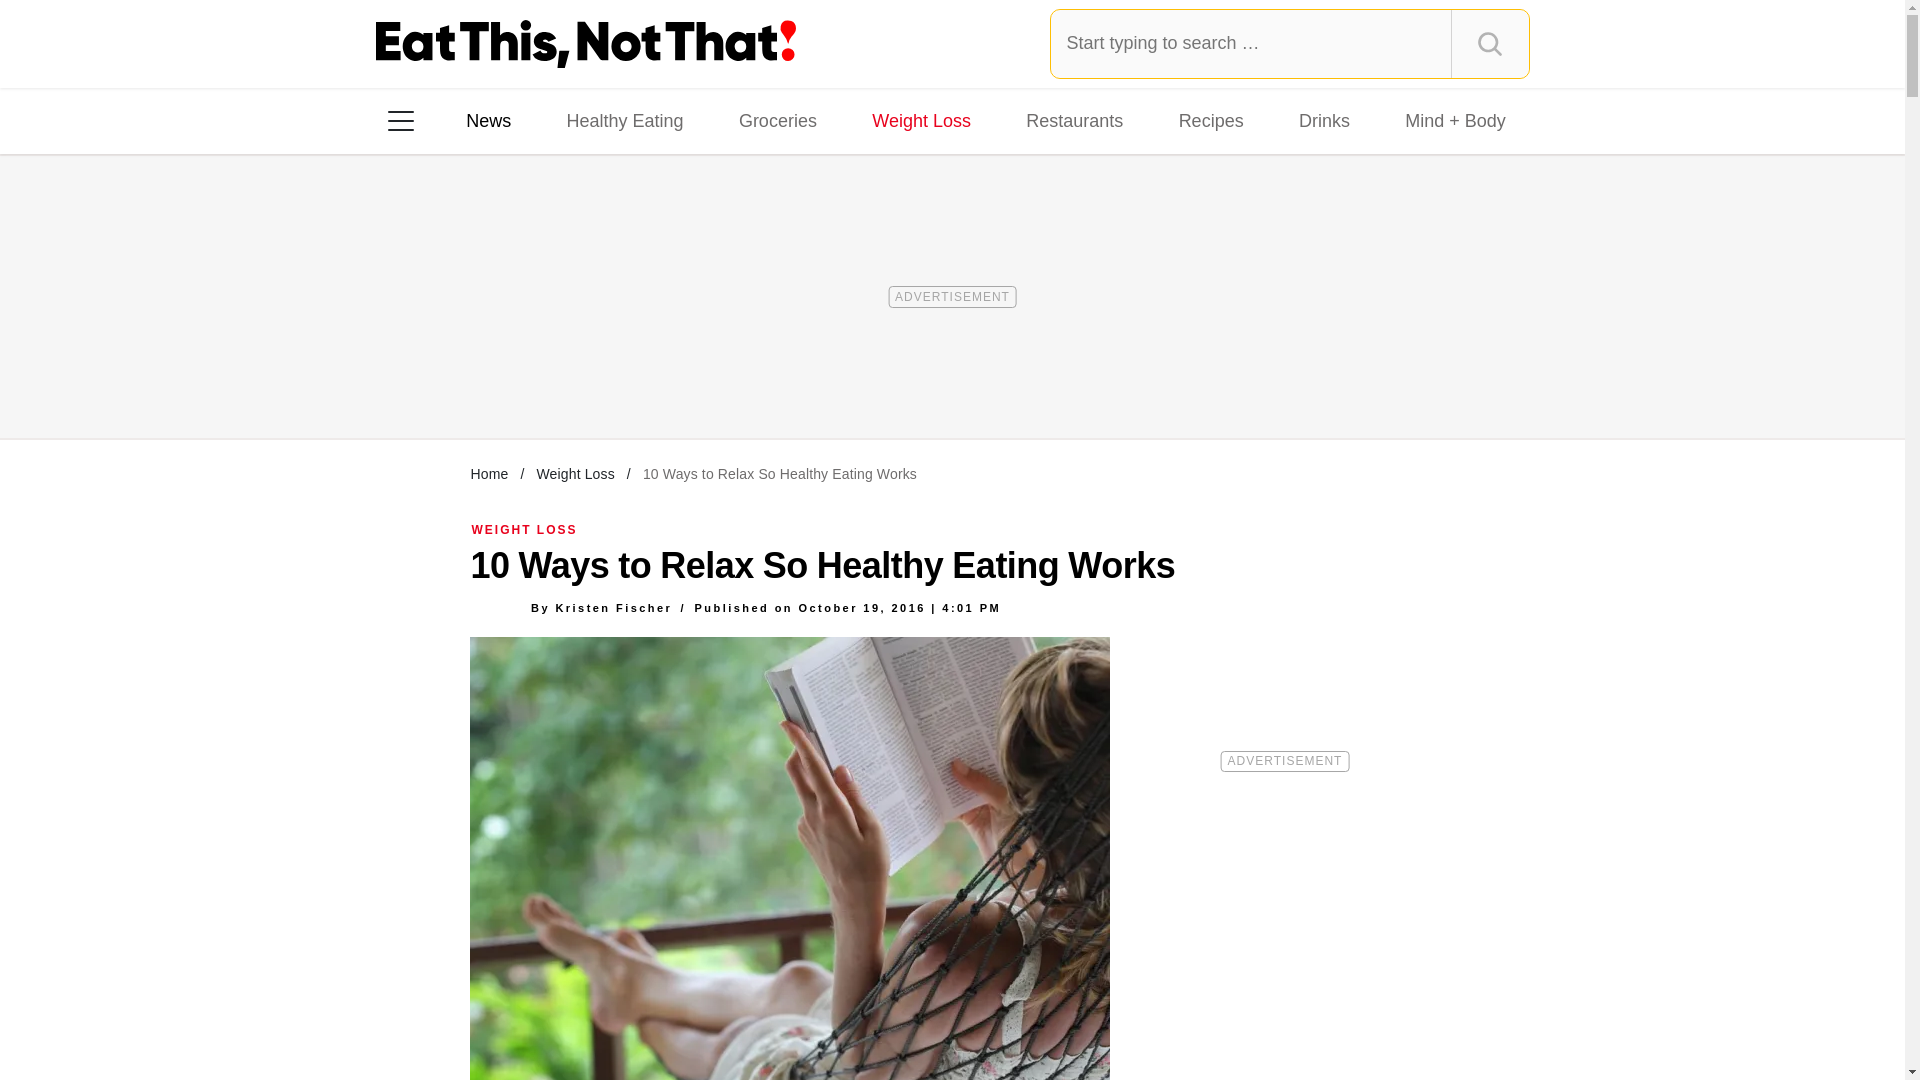  Describe the element at coordinates (1211, 120) in the screenshot. I see `Recipes` at that location.